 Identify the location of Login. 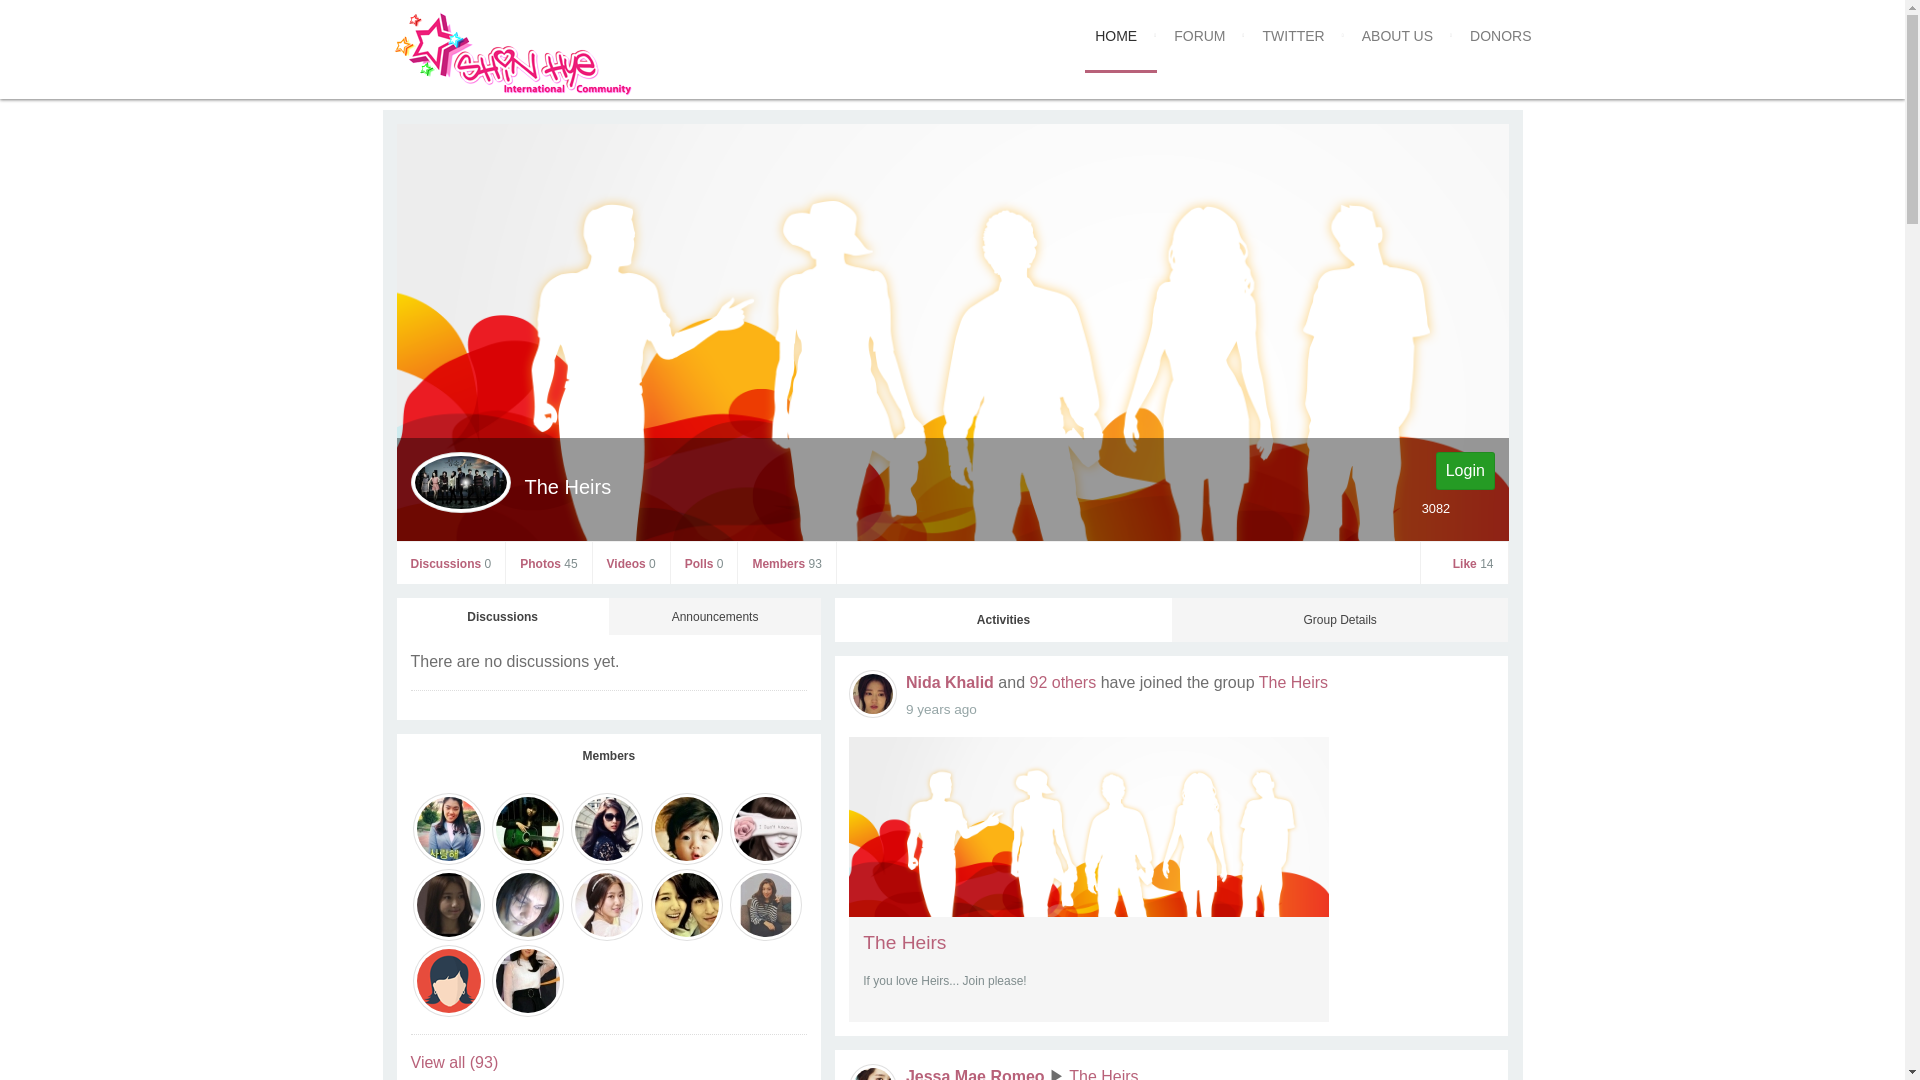
(1464, 472).